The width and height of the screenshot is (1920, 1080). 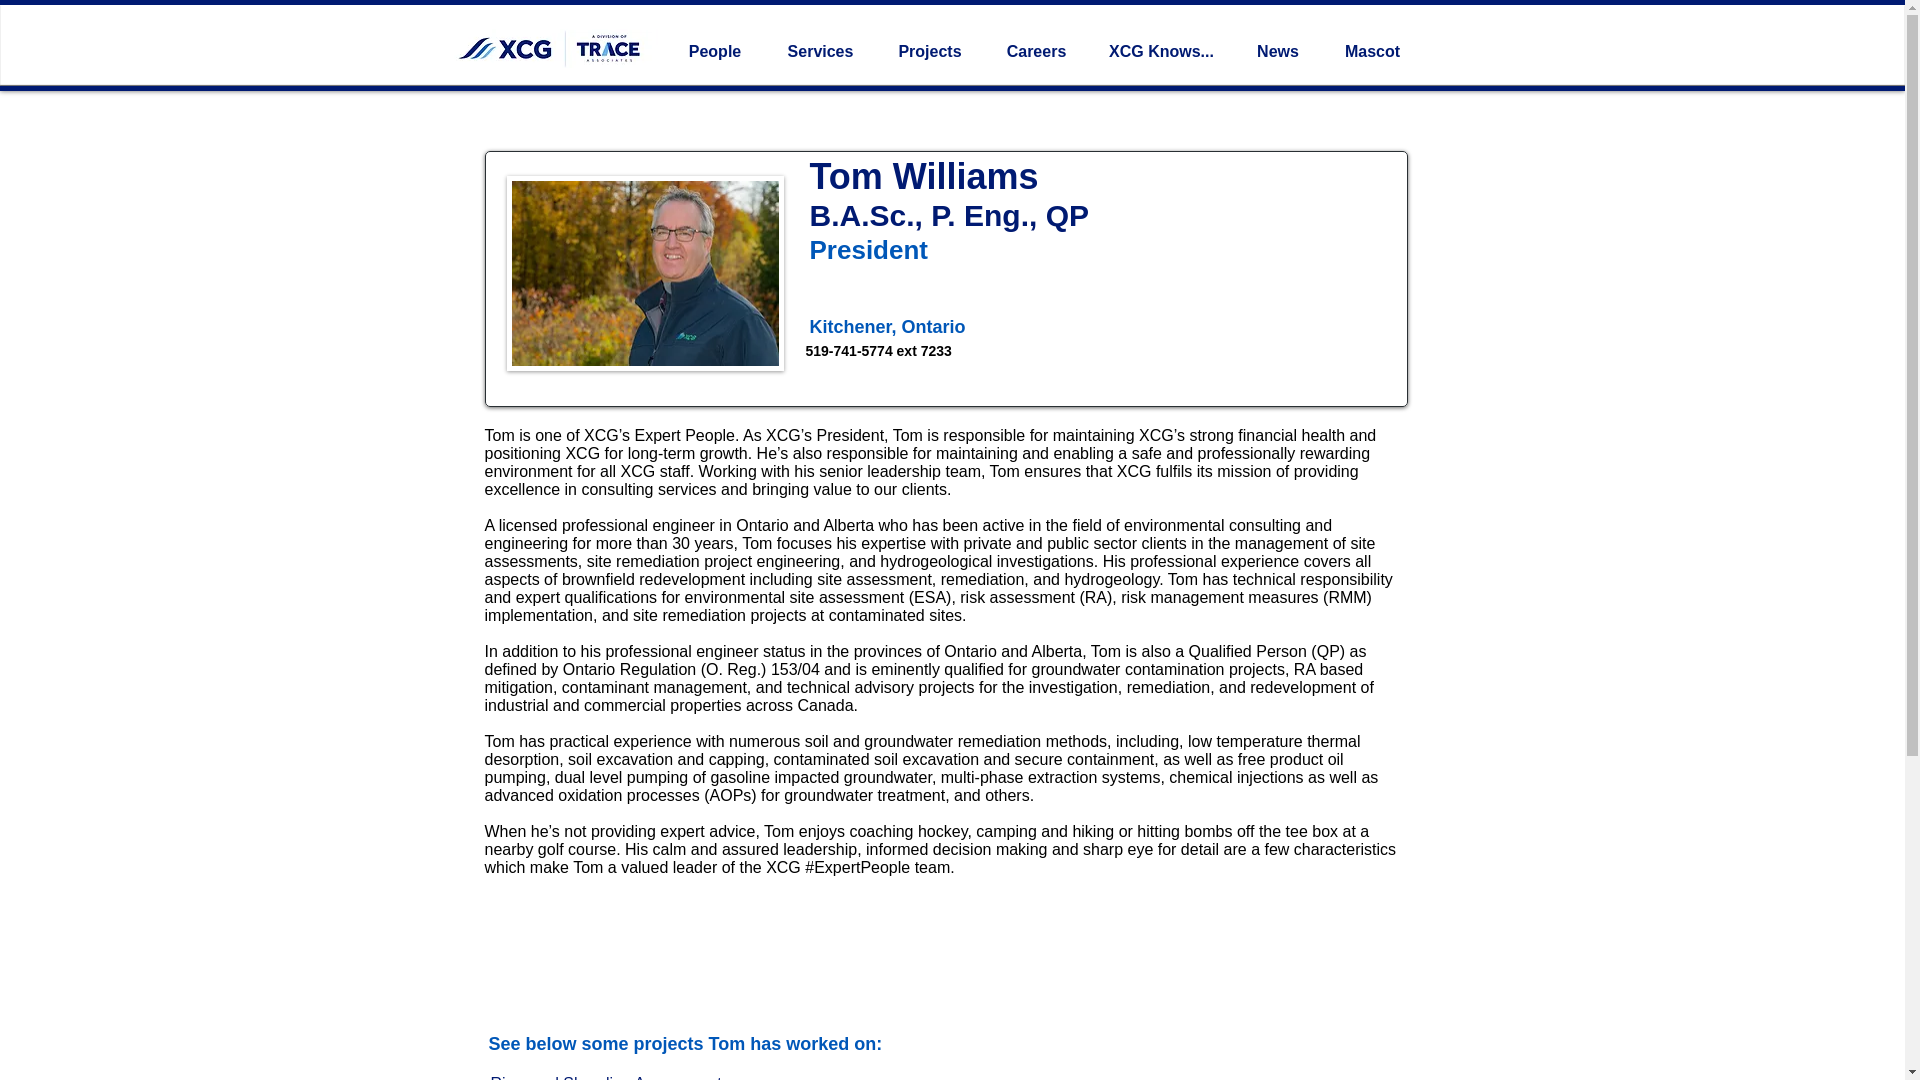 I want to click on People, so click(x=715, y=51).